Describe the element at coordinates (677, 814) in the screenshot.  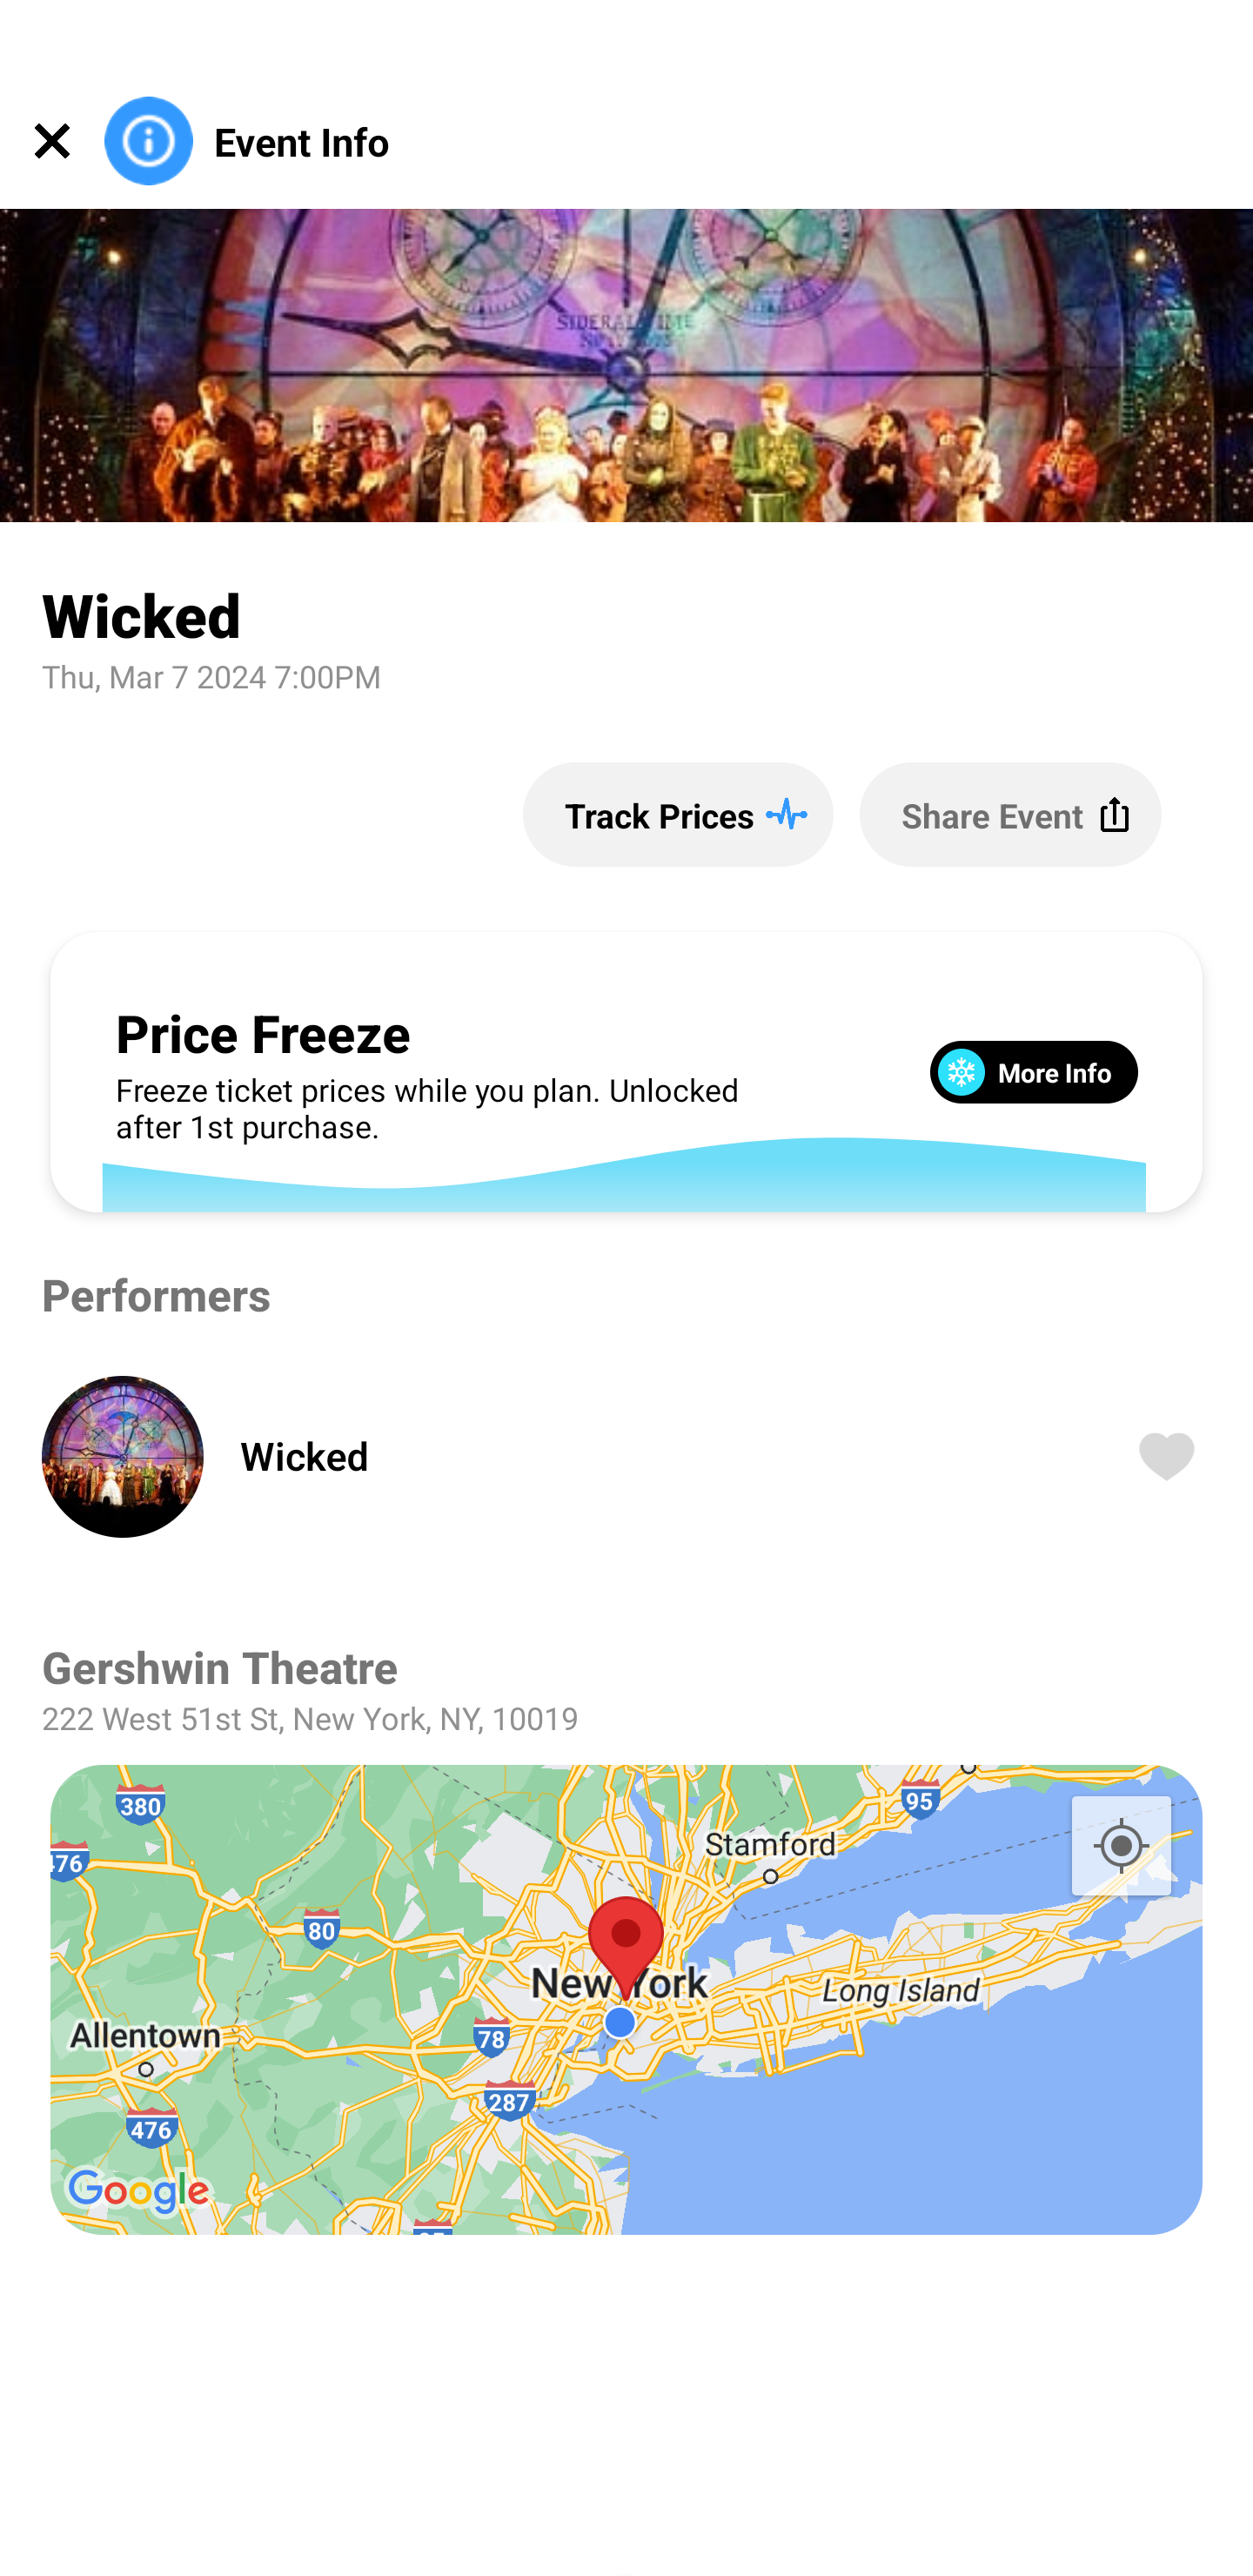
I see `Track Prices` at that location.